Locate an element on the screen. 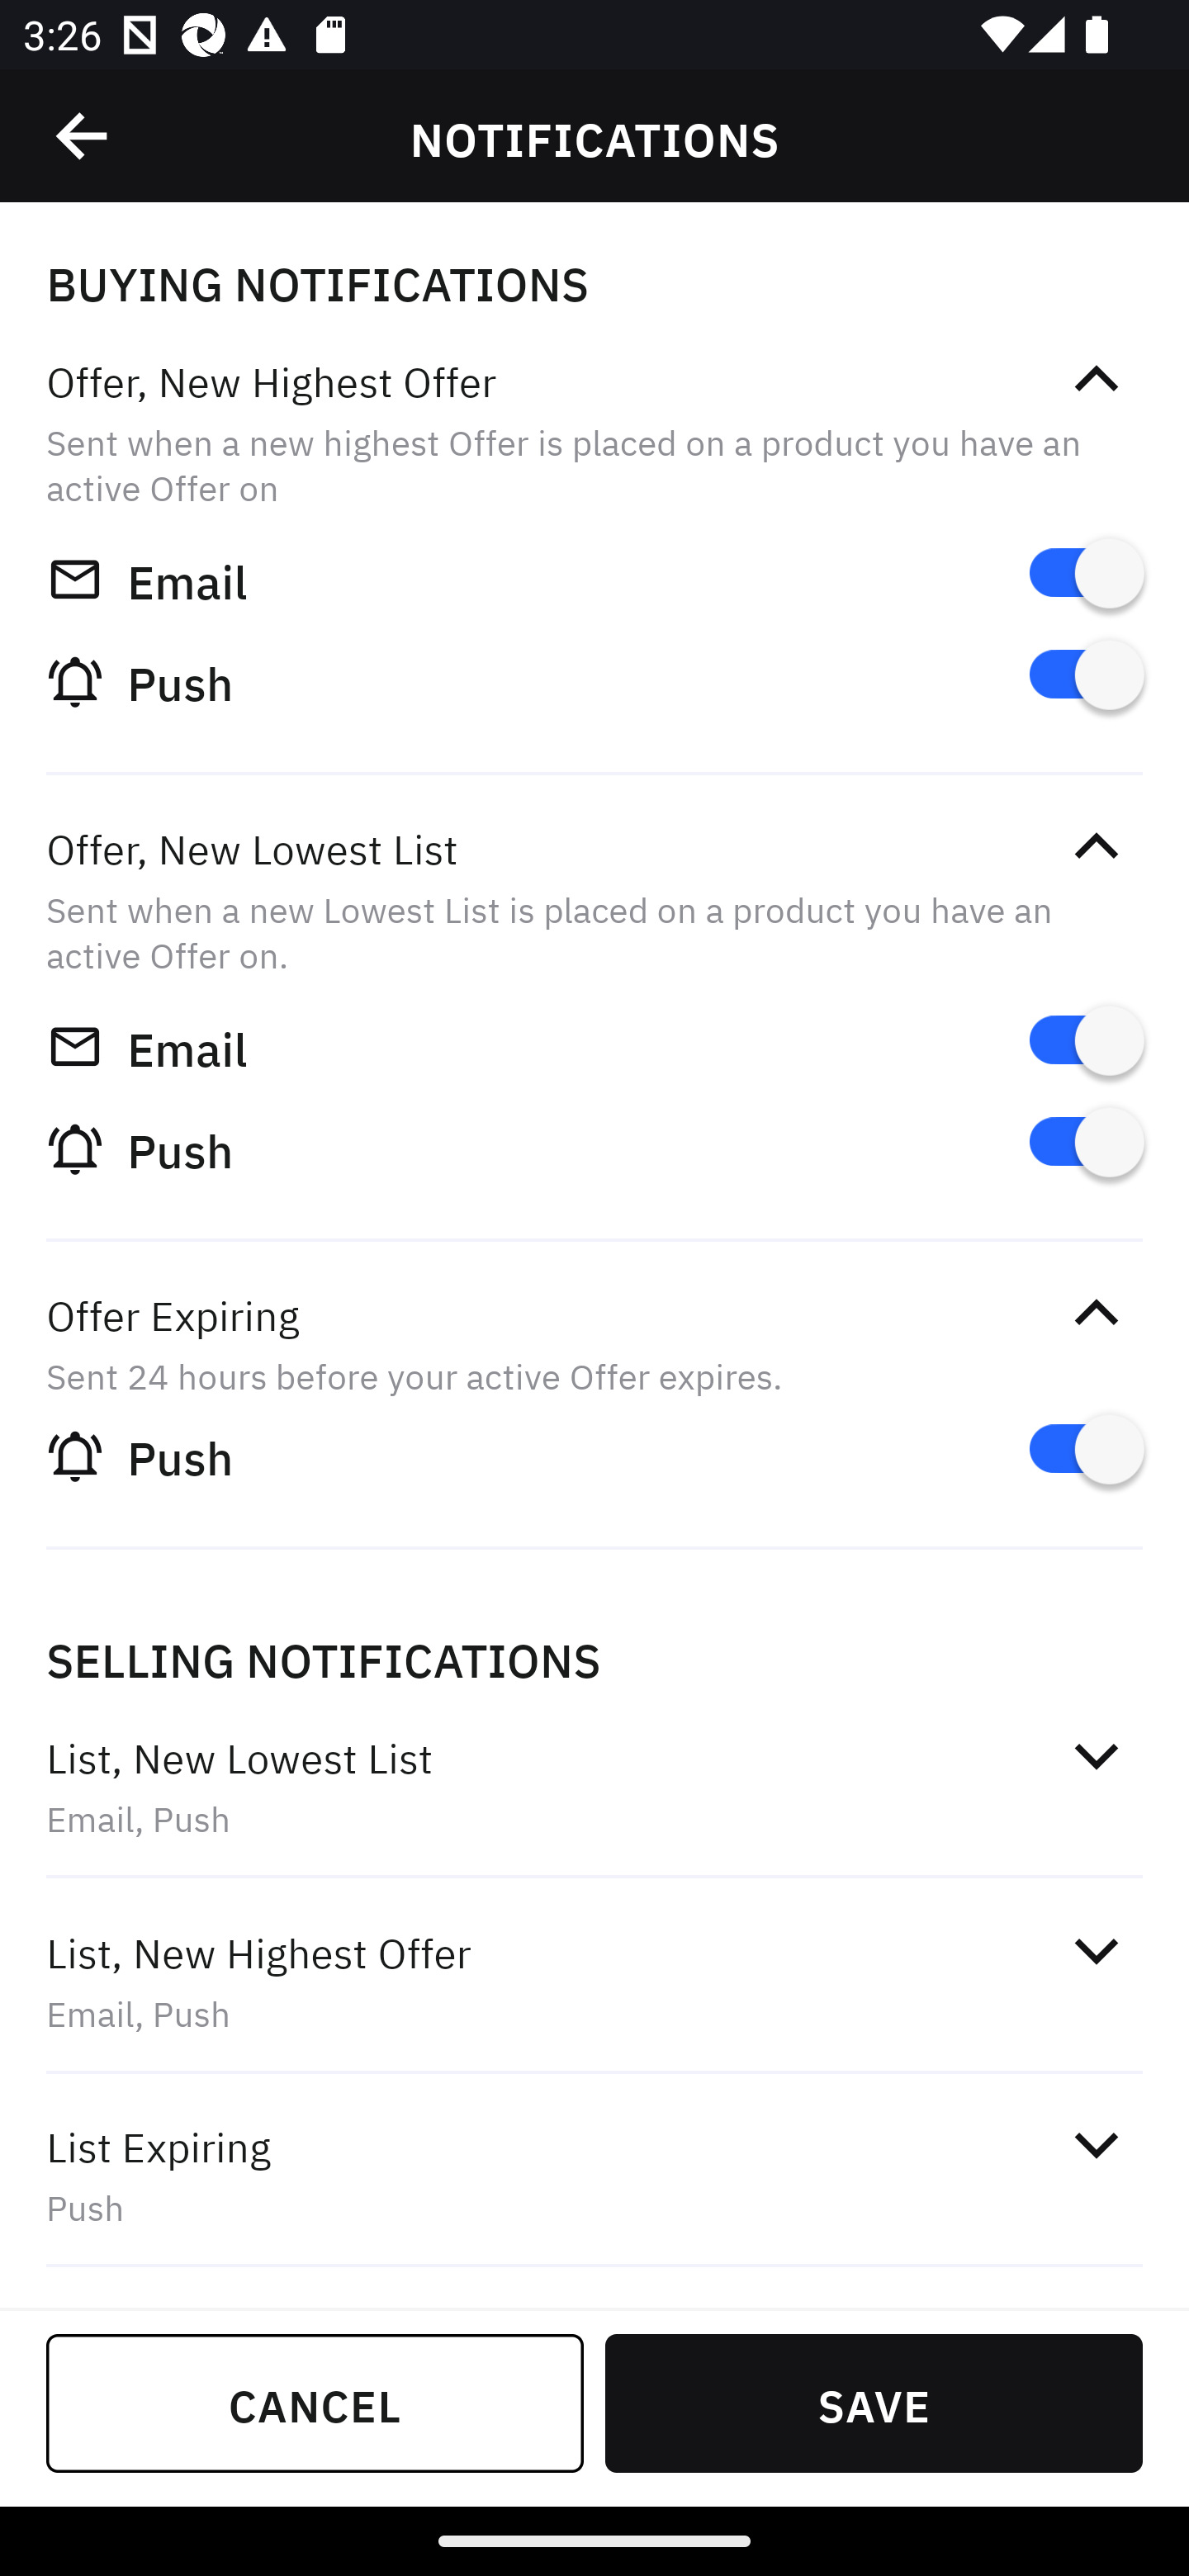 The image size is (1189, 2576).  is located at coordinates (1096, 2144).